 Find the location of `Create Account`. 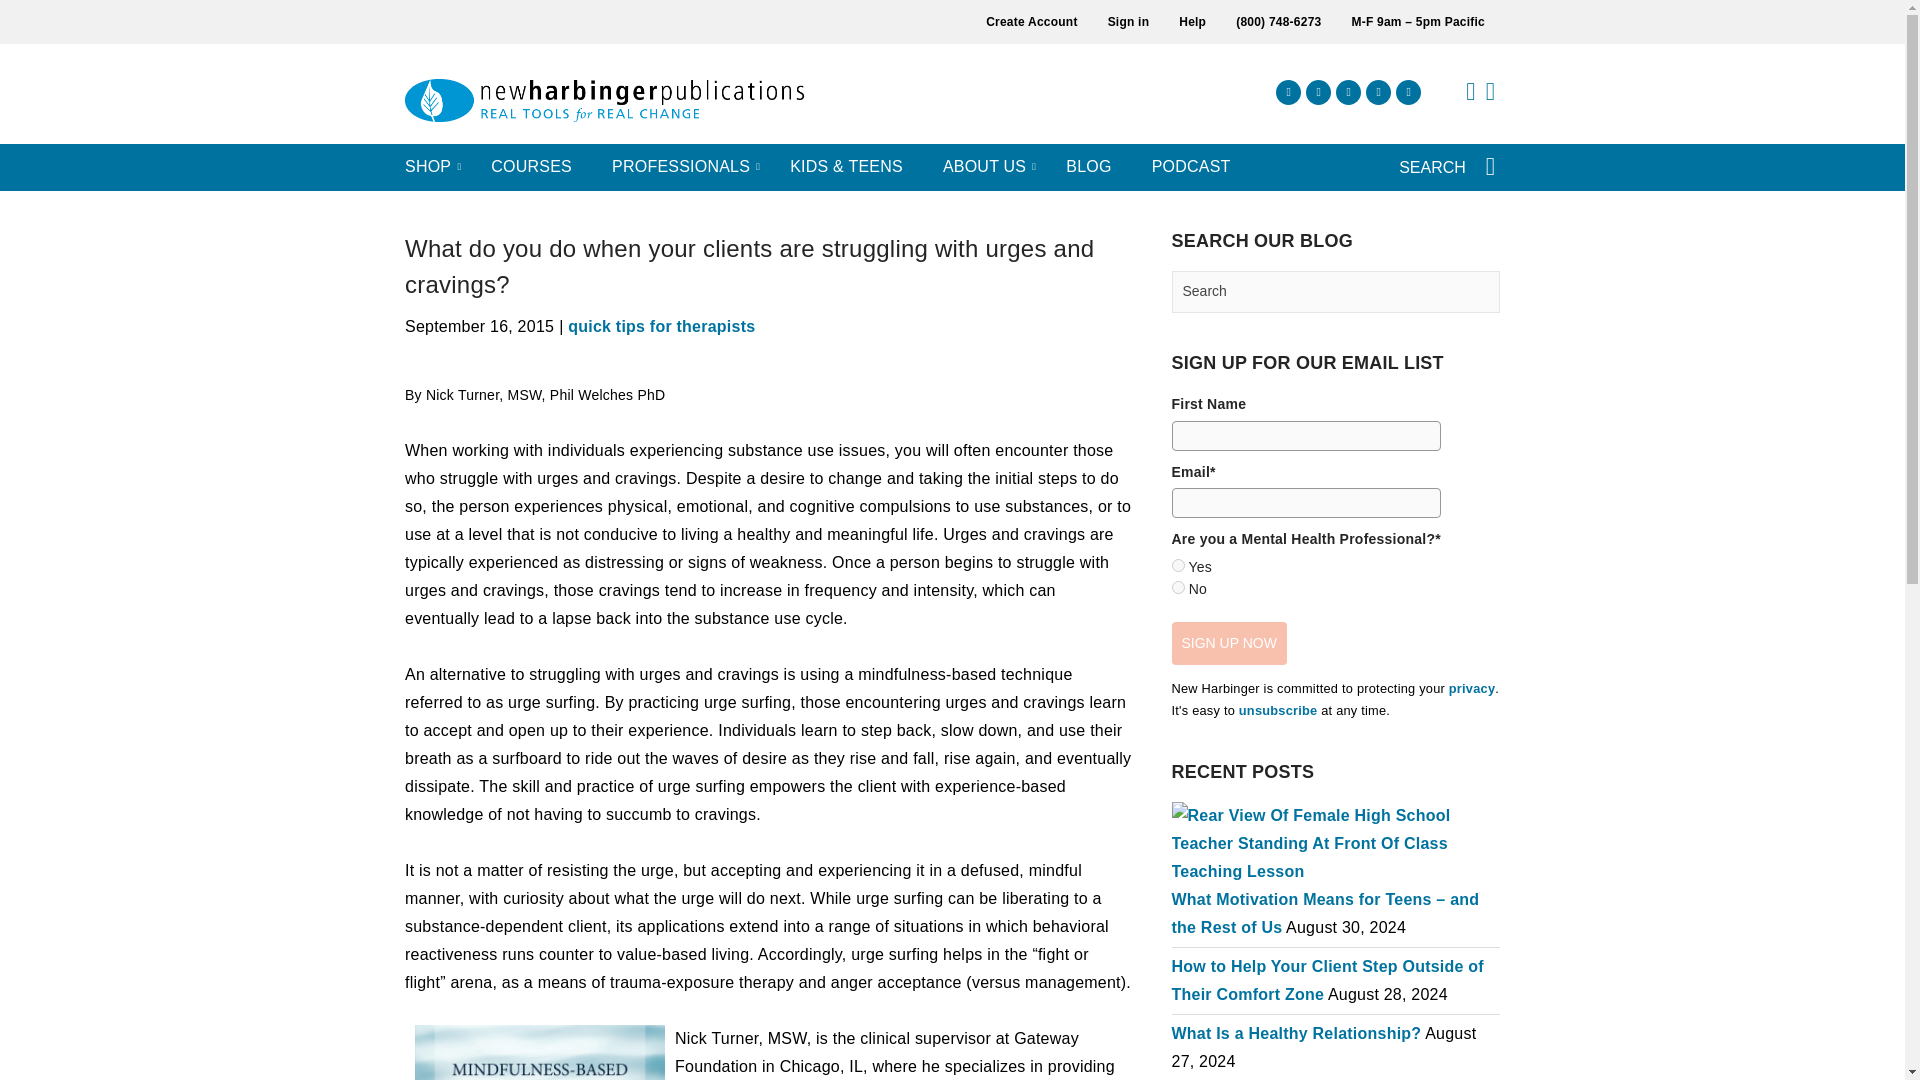

Create Account is located at coordinates (1032, 22).